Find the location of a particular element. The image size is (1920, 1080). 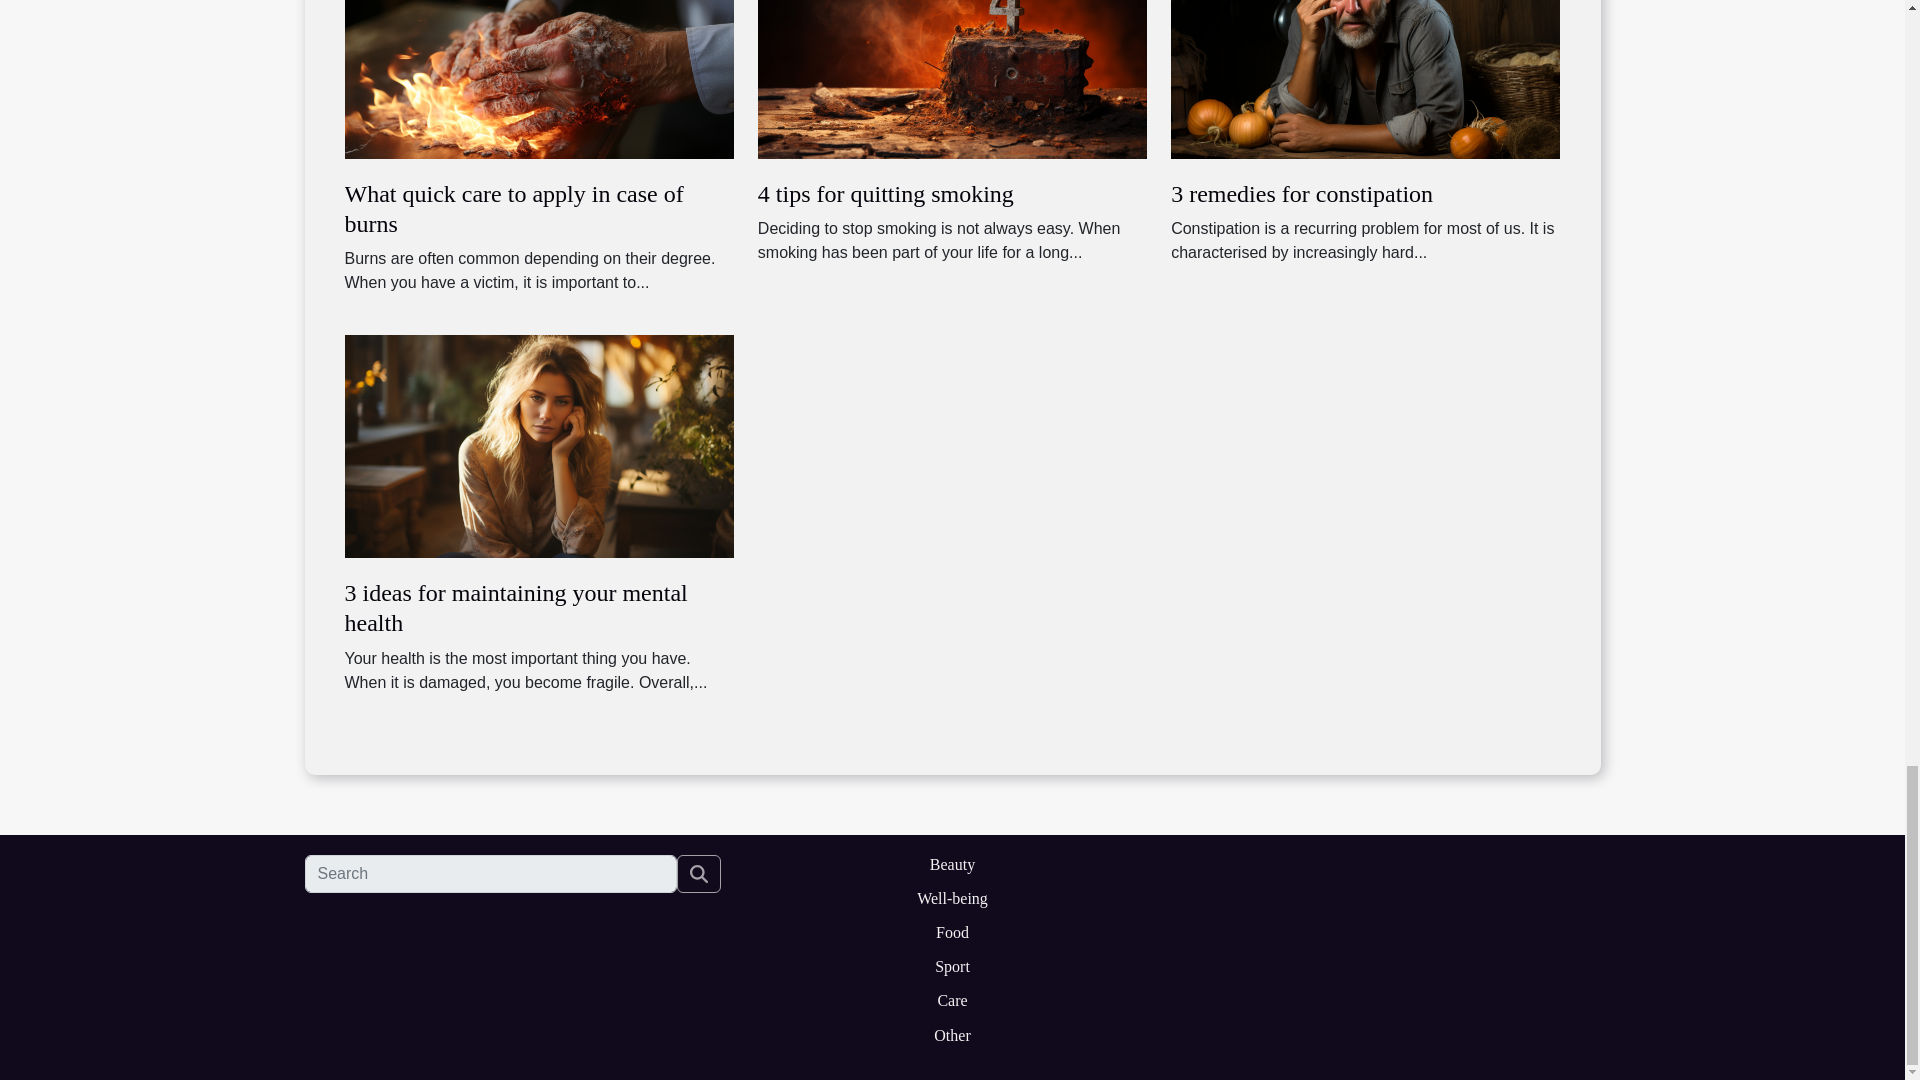

3 remedies for constipation is located at coordinates (1365, 46).